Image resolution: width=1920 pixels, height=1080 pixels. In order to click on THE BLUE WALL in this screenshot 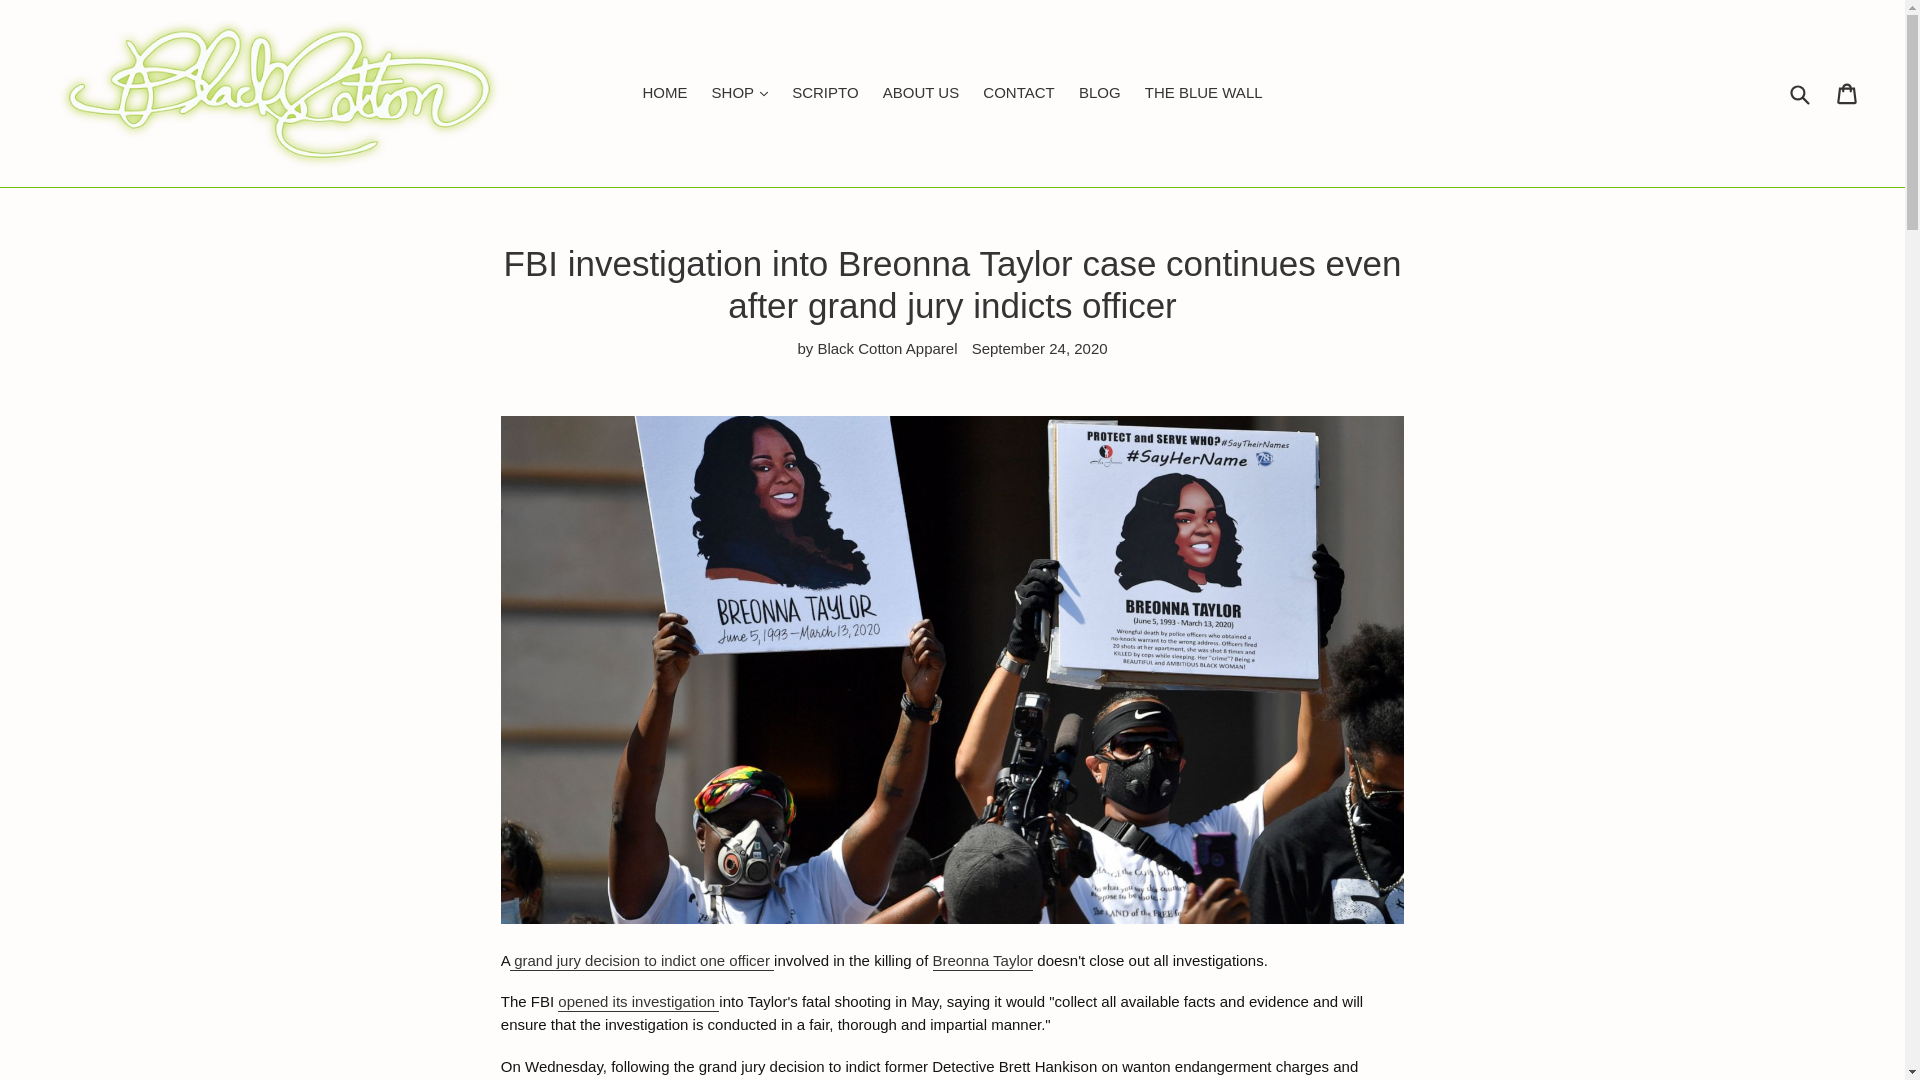, I will do `click(1203, 93)`.